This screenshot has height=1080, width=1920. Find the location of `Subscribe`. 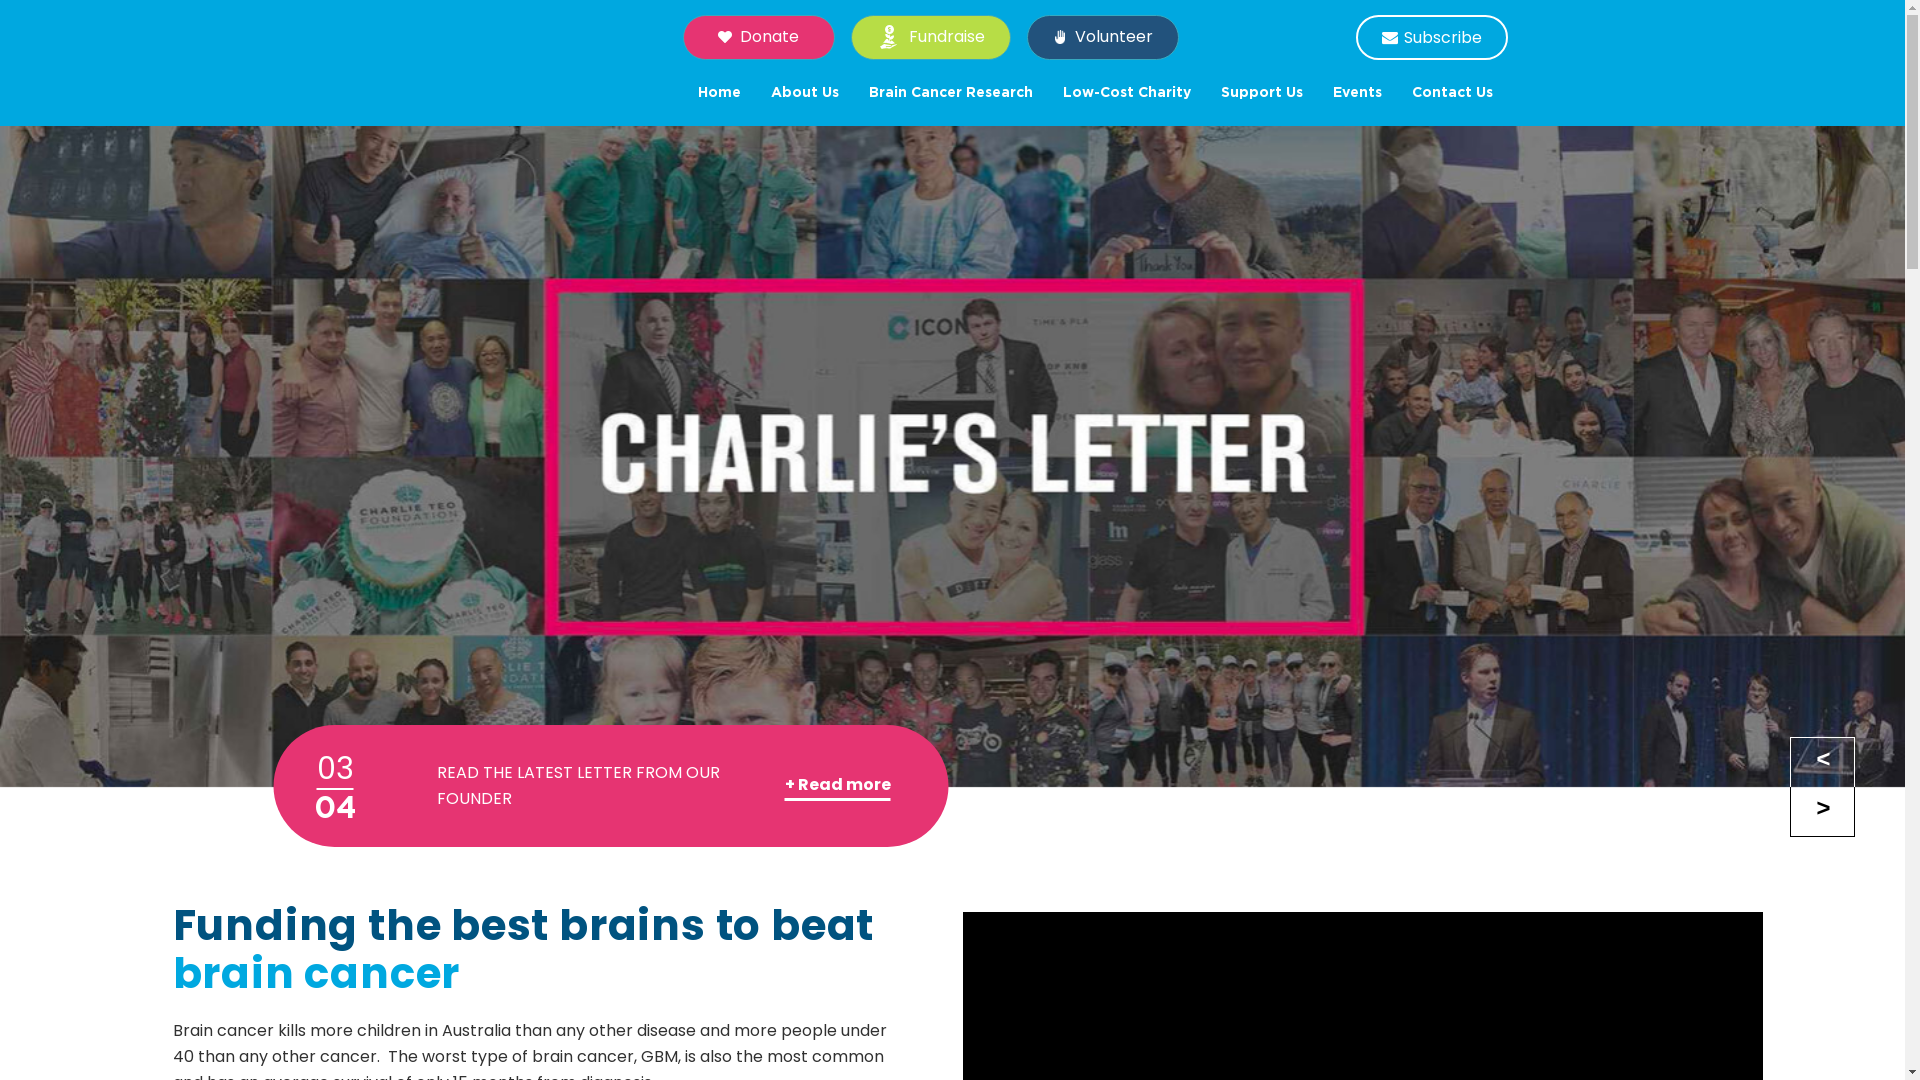

Subscribe is located at coordinates (1432, 38).